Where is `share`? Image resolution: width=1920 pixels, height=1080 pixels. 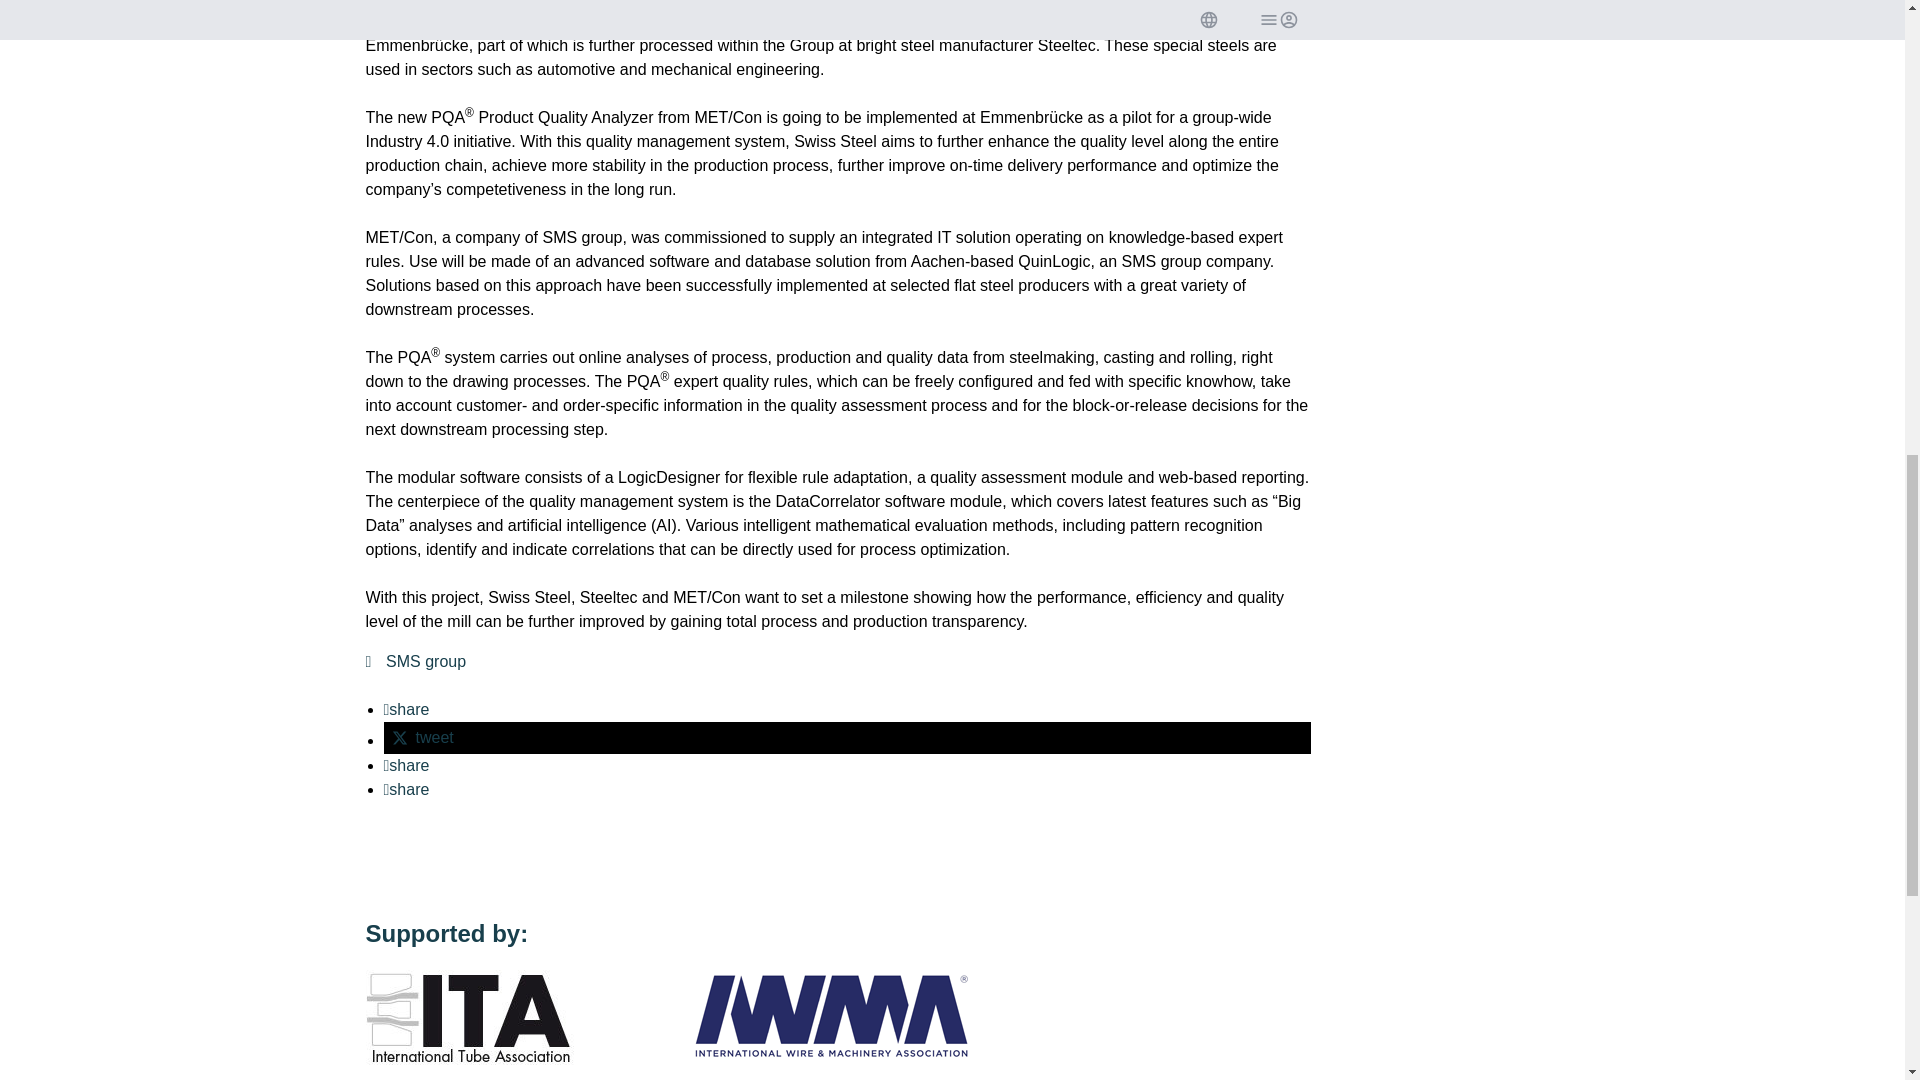 share is located at coordinates (407, 709).